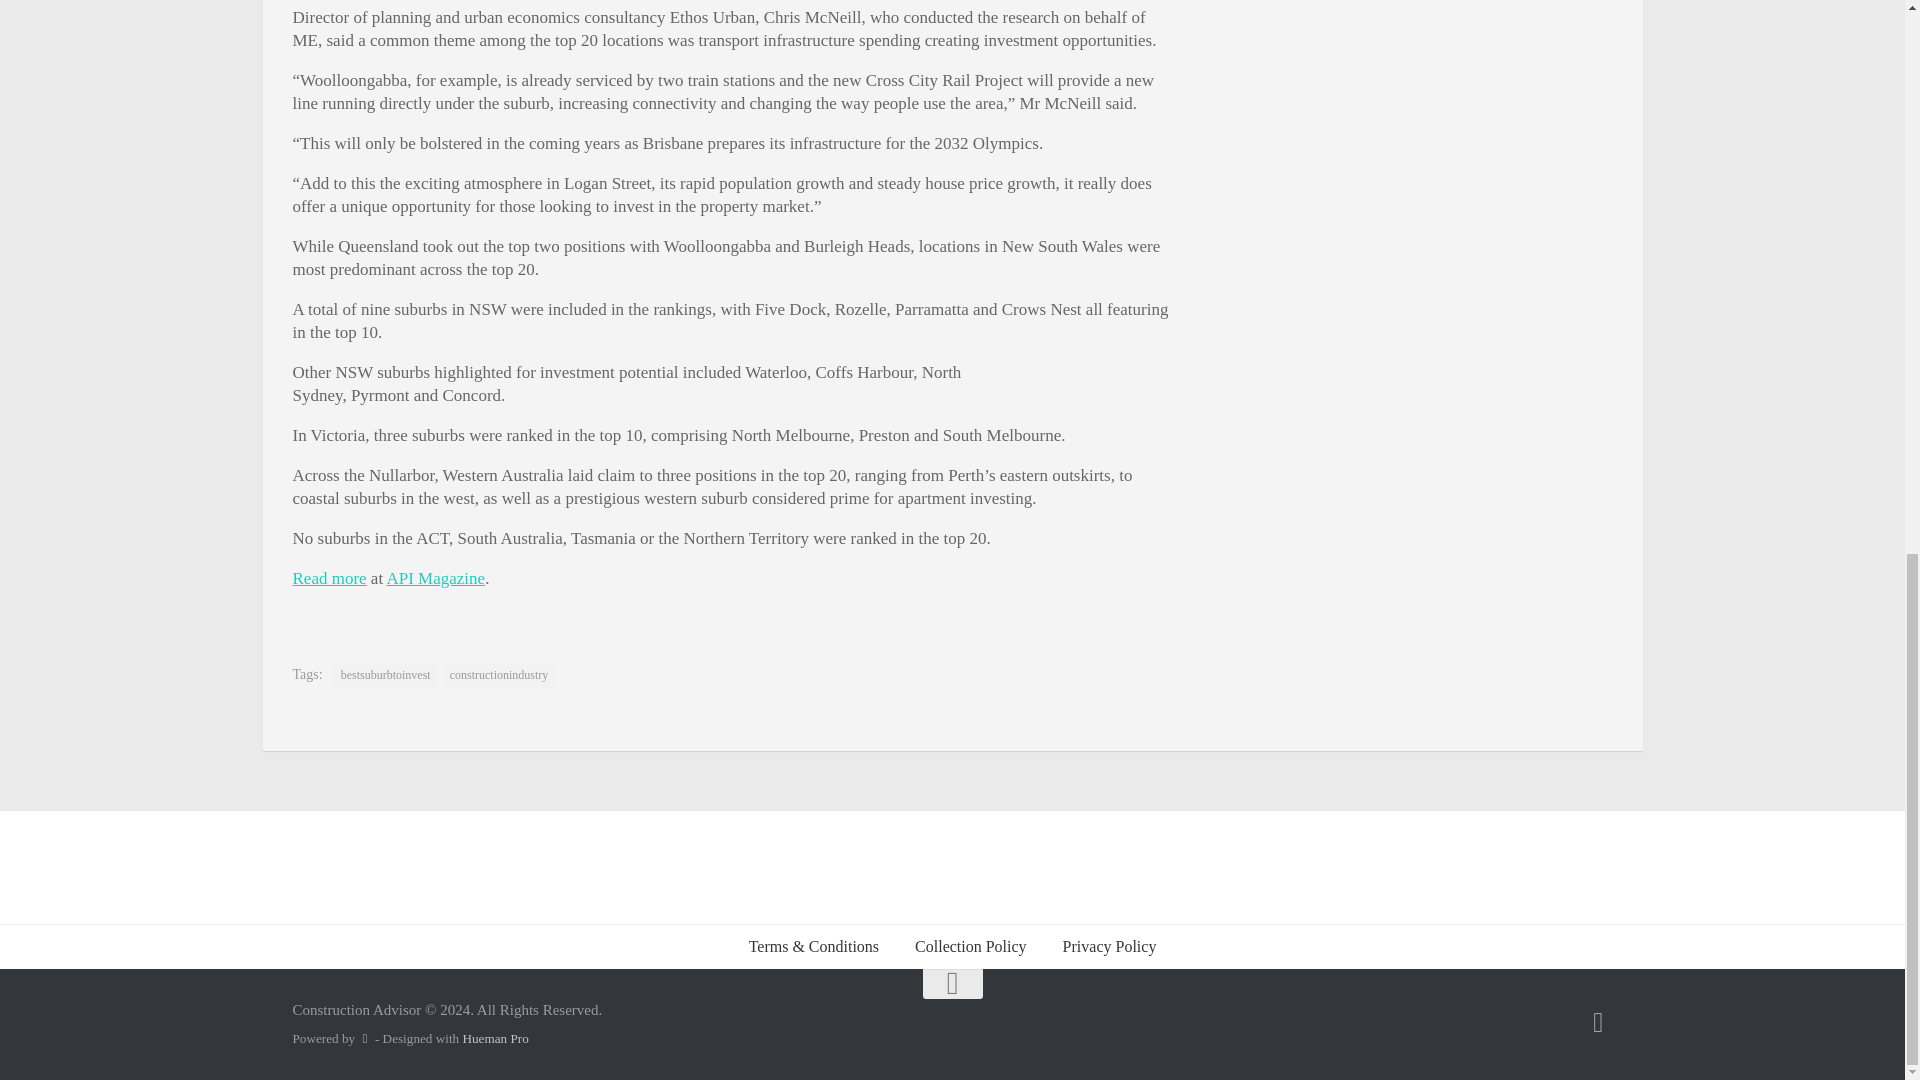 The width and height of the screenshot is (1920, 1080). I want to click on API Magazine, so click(435, 578).